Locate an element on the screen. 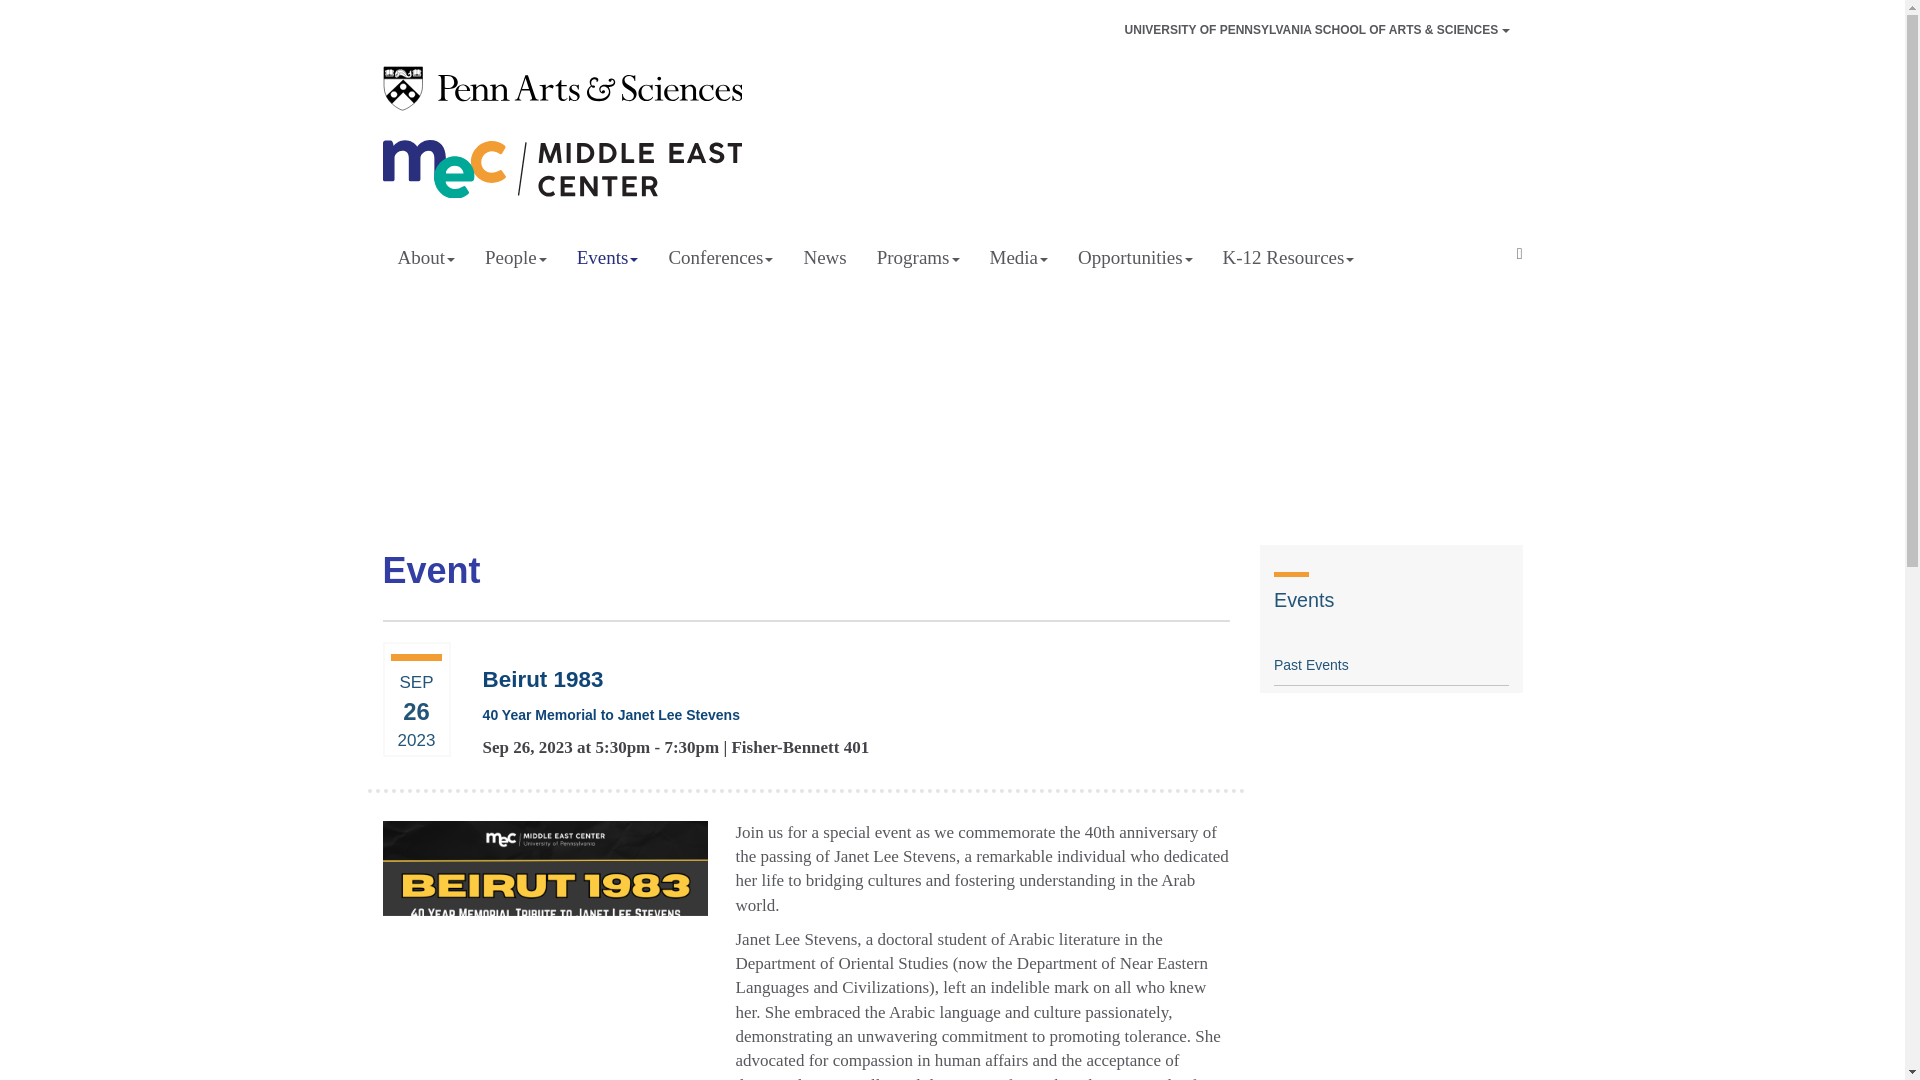 The height and width of the screenshot is (1080, 1920). News is located at coordinates (824, 258).